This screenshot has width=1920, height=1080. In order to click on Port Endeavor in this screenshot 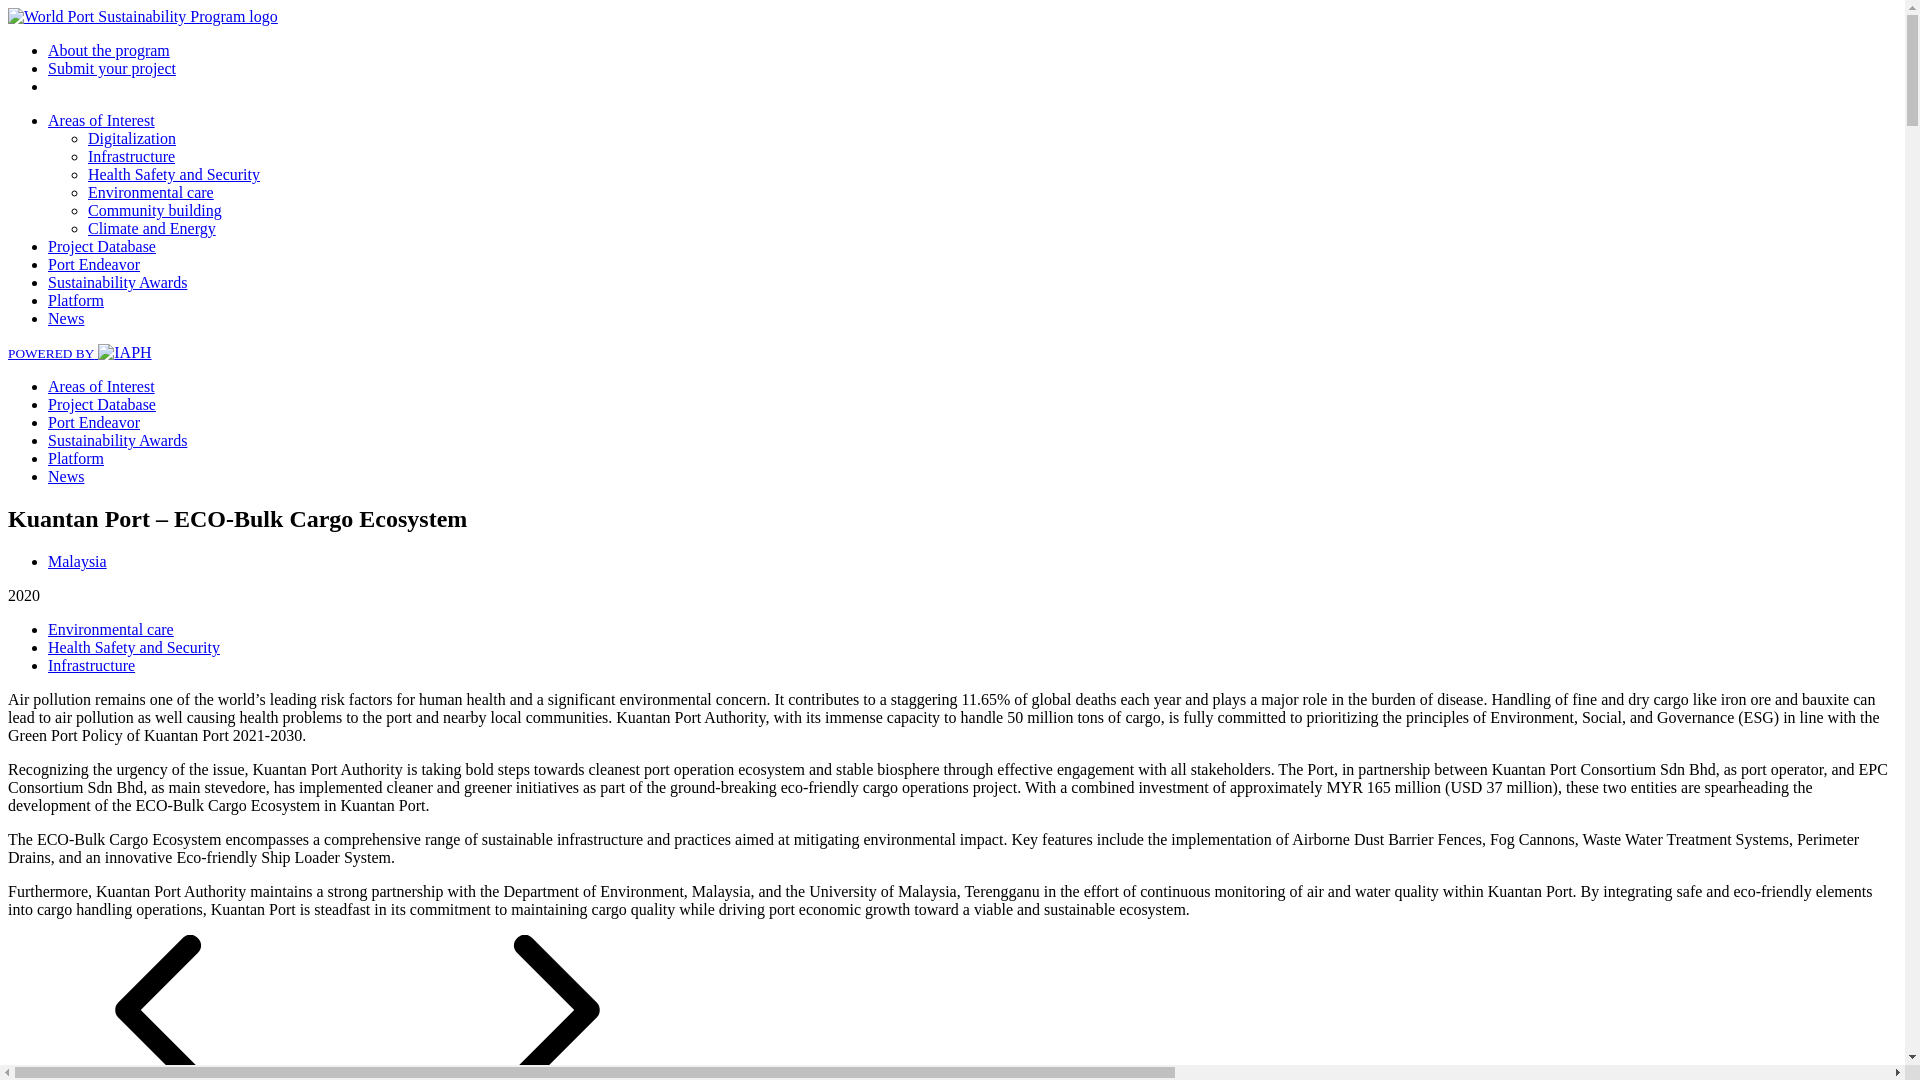, I will do `click(94, 422)`.